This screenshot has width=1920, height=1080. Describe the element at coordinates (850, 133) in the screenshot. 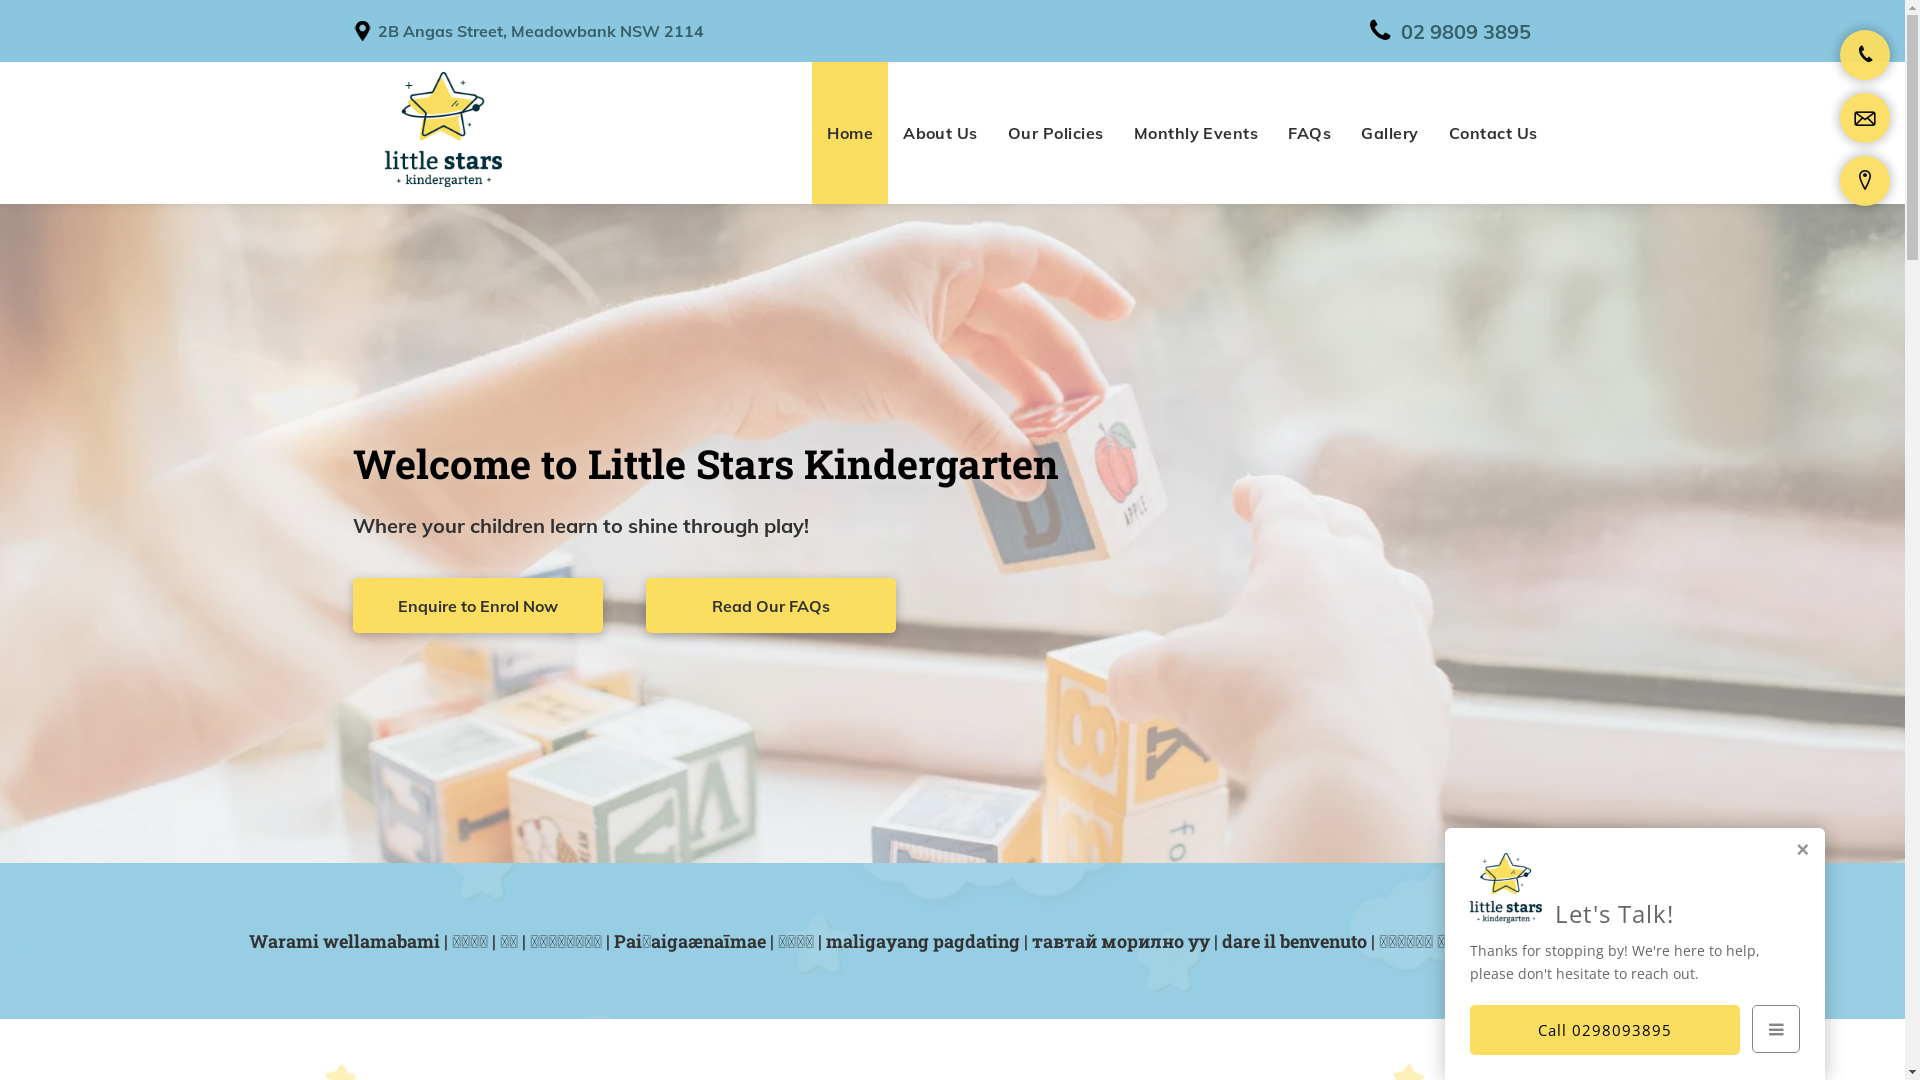

I see `Home` at that location.